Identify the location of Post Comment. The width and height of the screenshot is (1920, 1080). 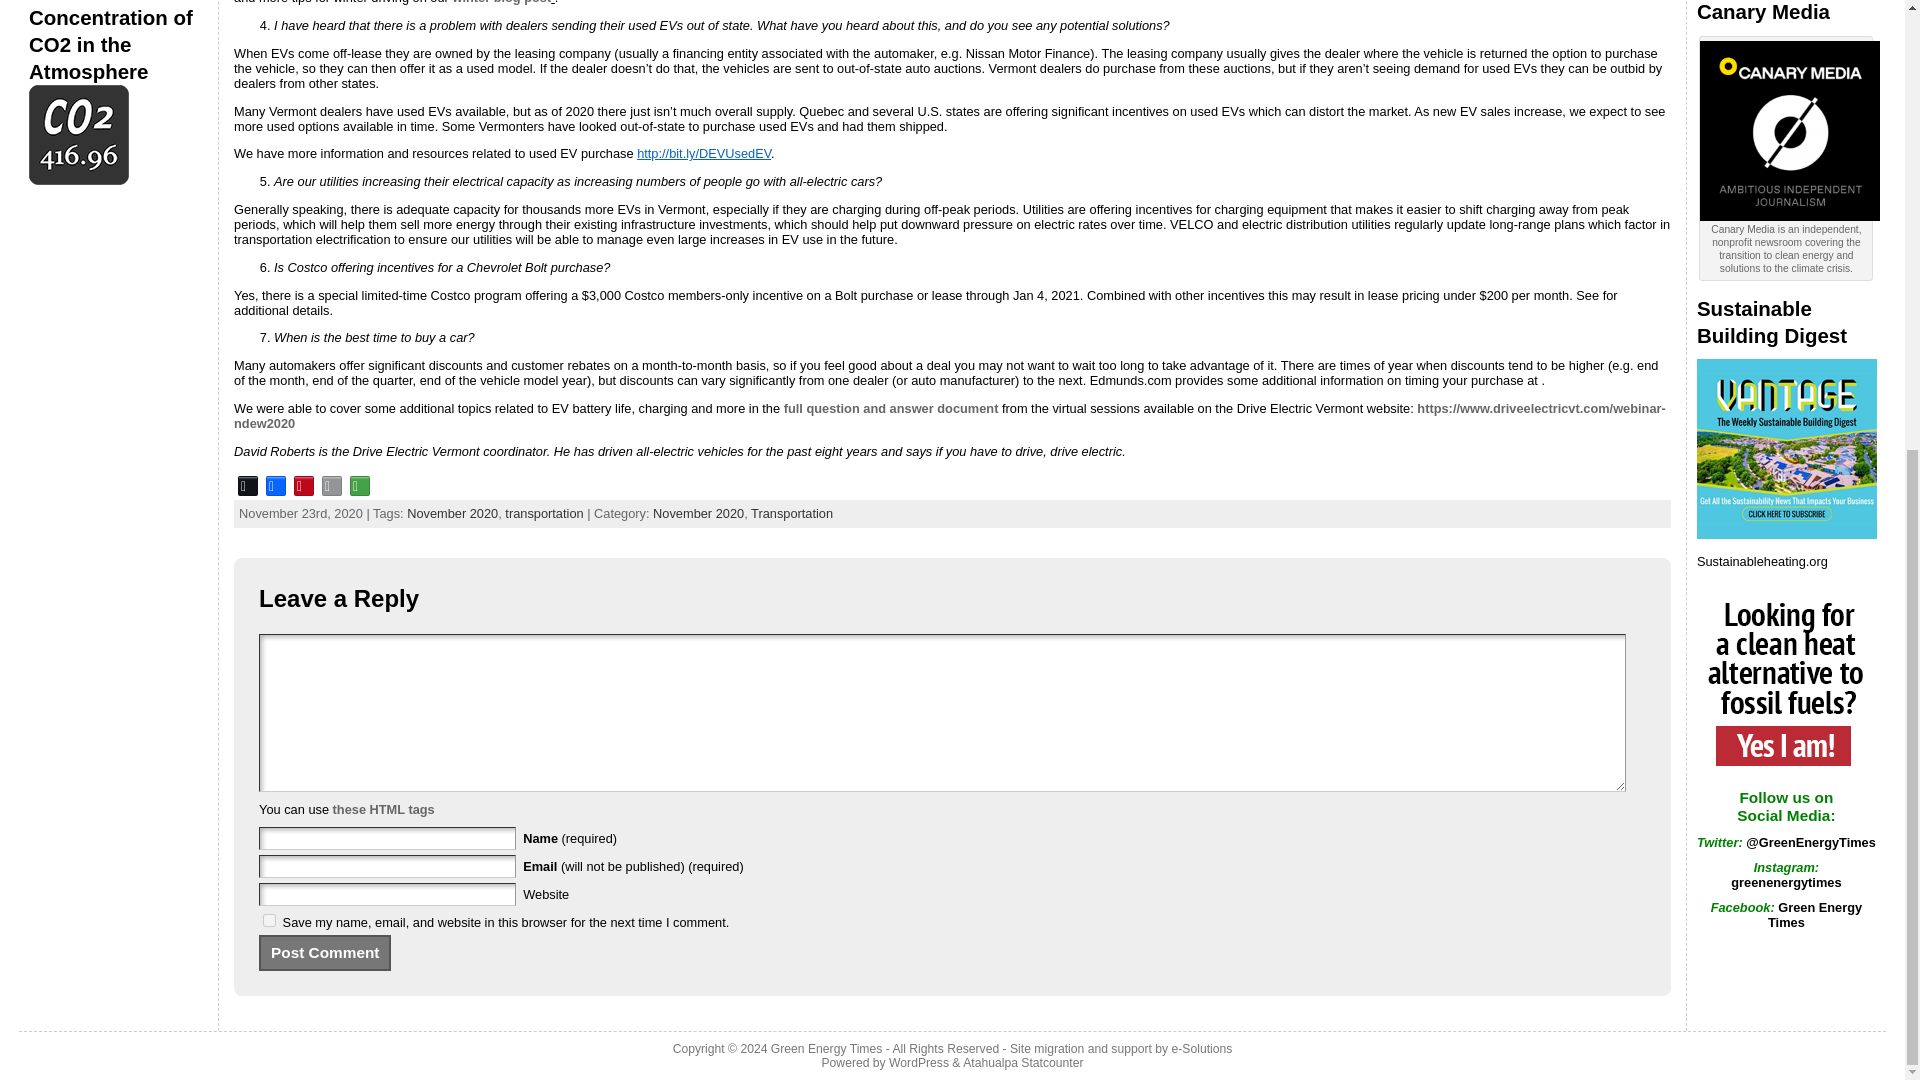
(325, 952).